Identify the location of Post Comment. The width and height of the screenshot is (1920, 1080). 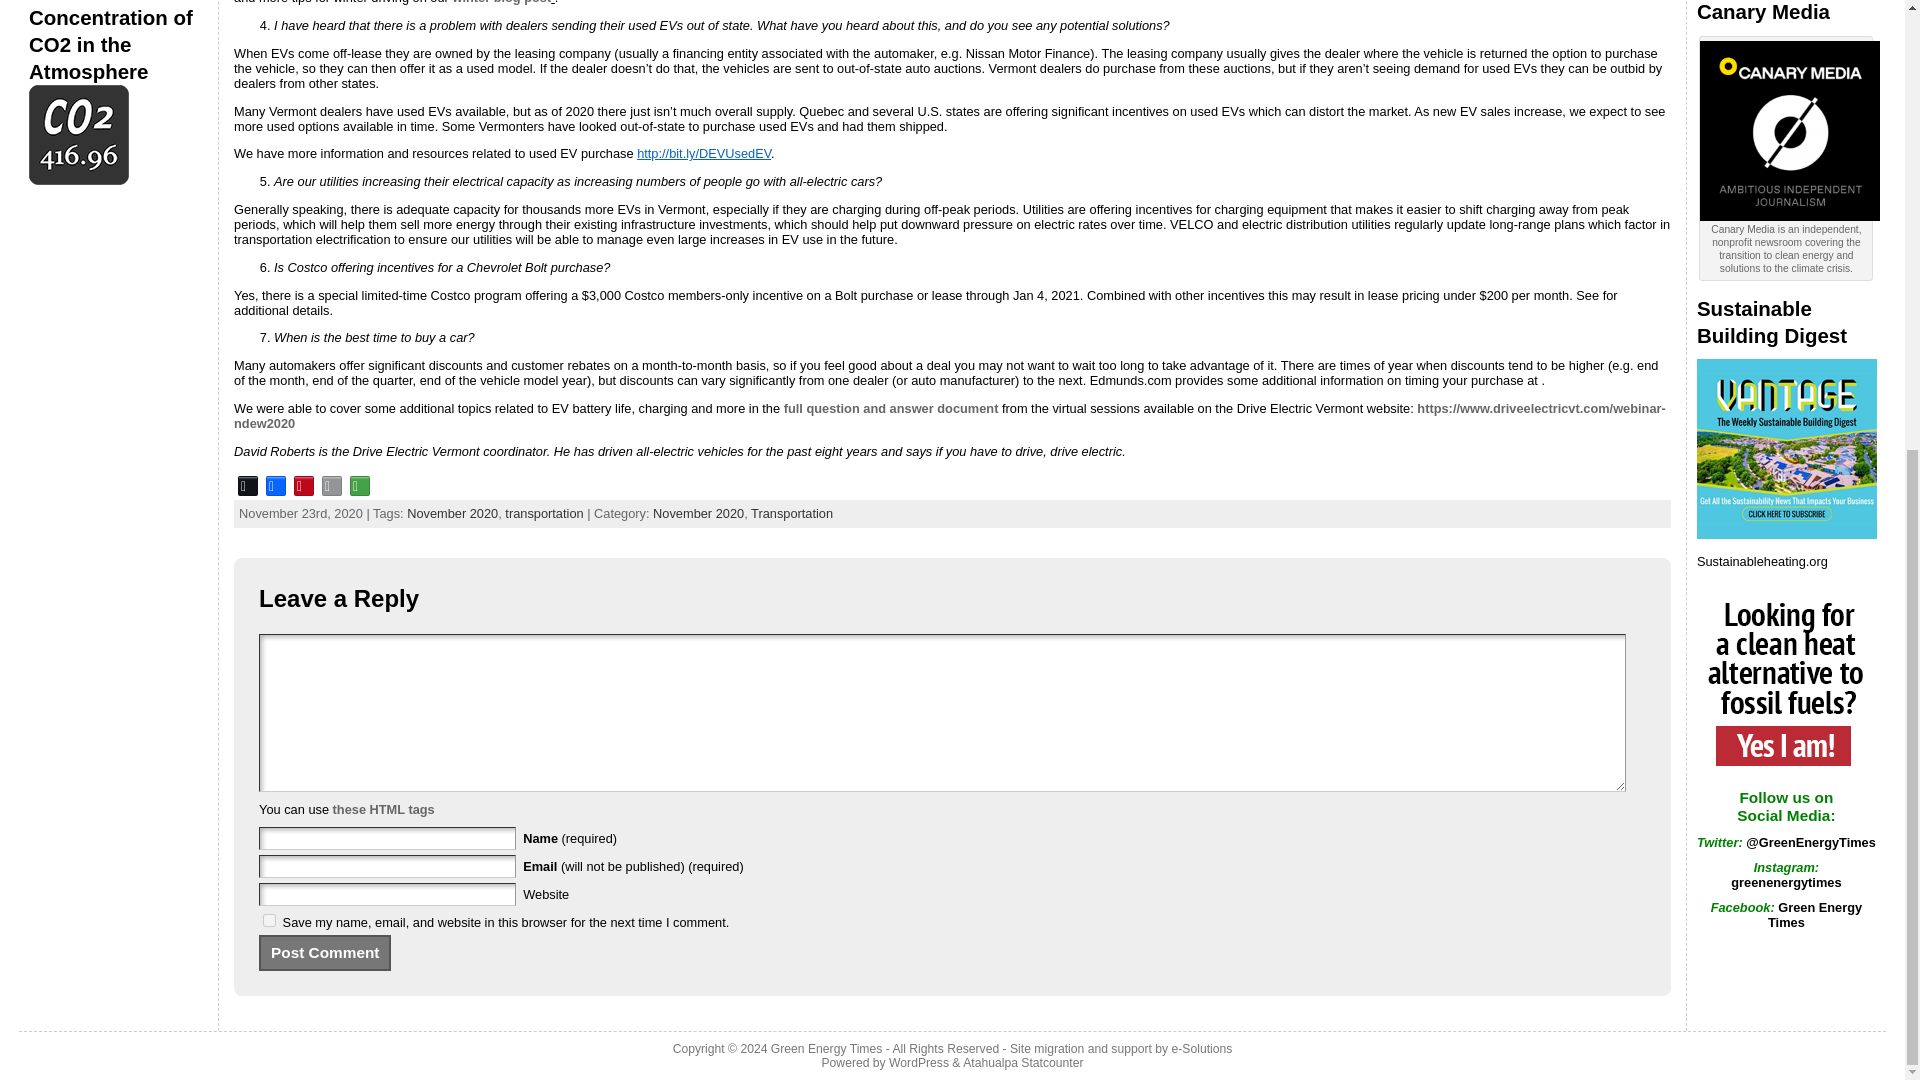
(325, 952).